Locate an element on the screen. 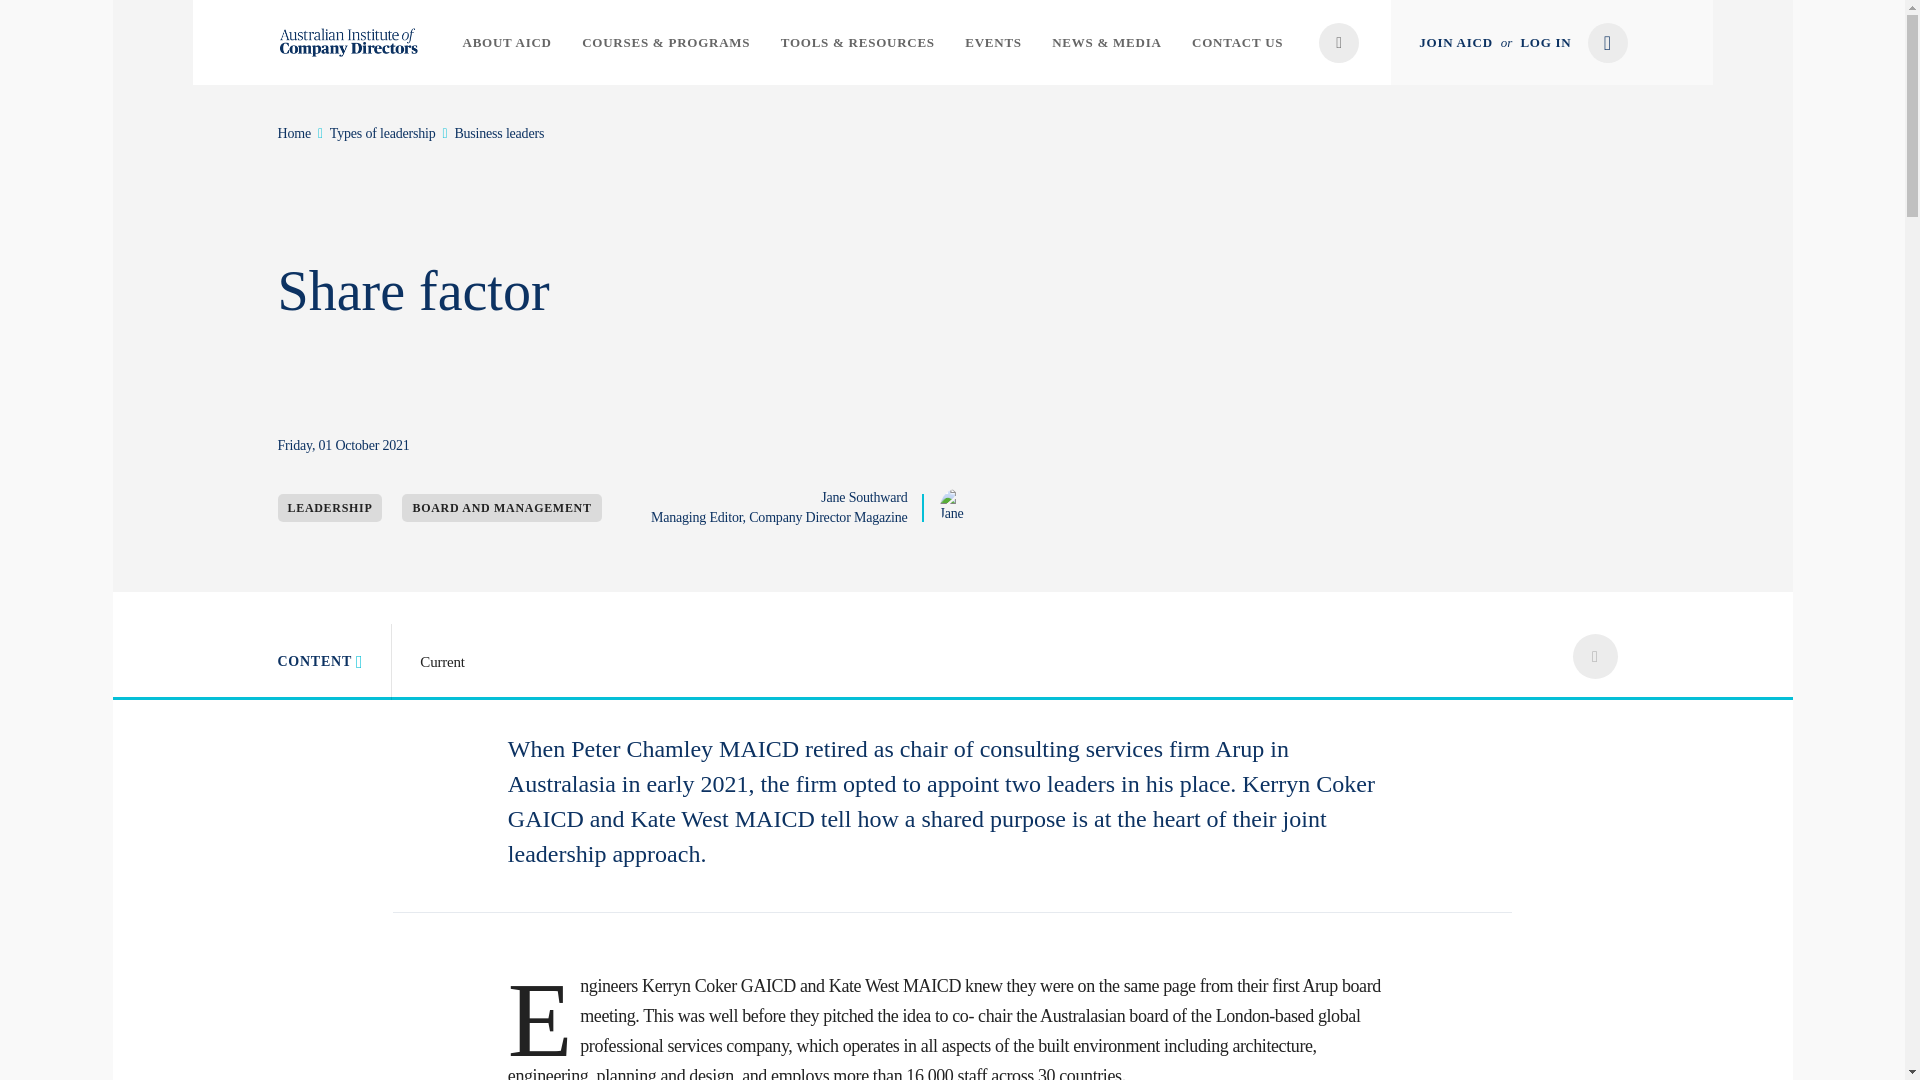 The image size is (1920, 1080). social share icons is located at coordinates (1594, 656).